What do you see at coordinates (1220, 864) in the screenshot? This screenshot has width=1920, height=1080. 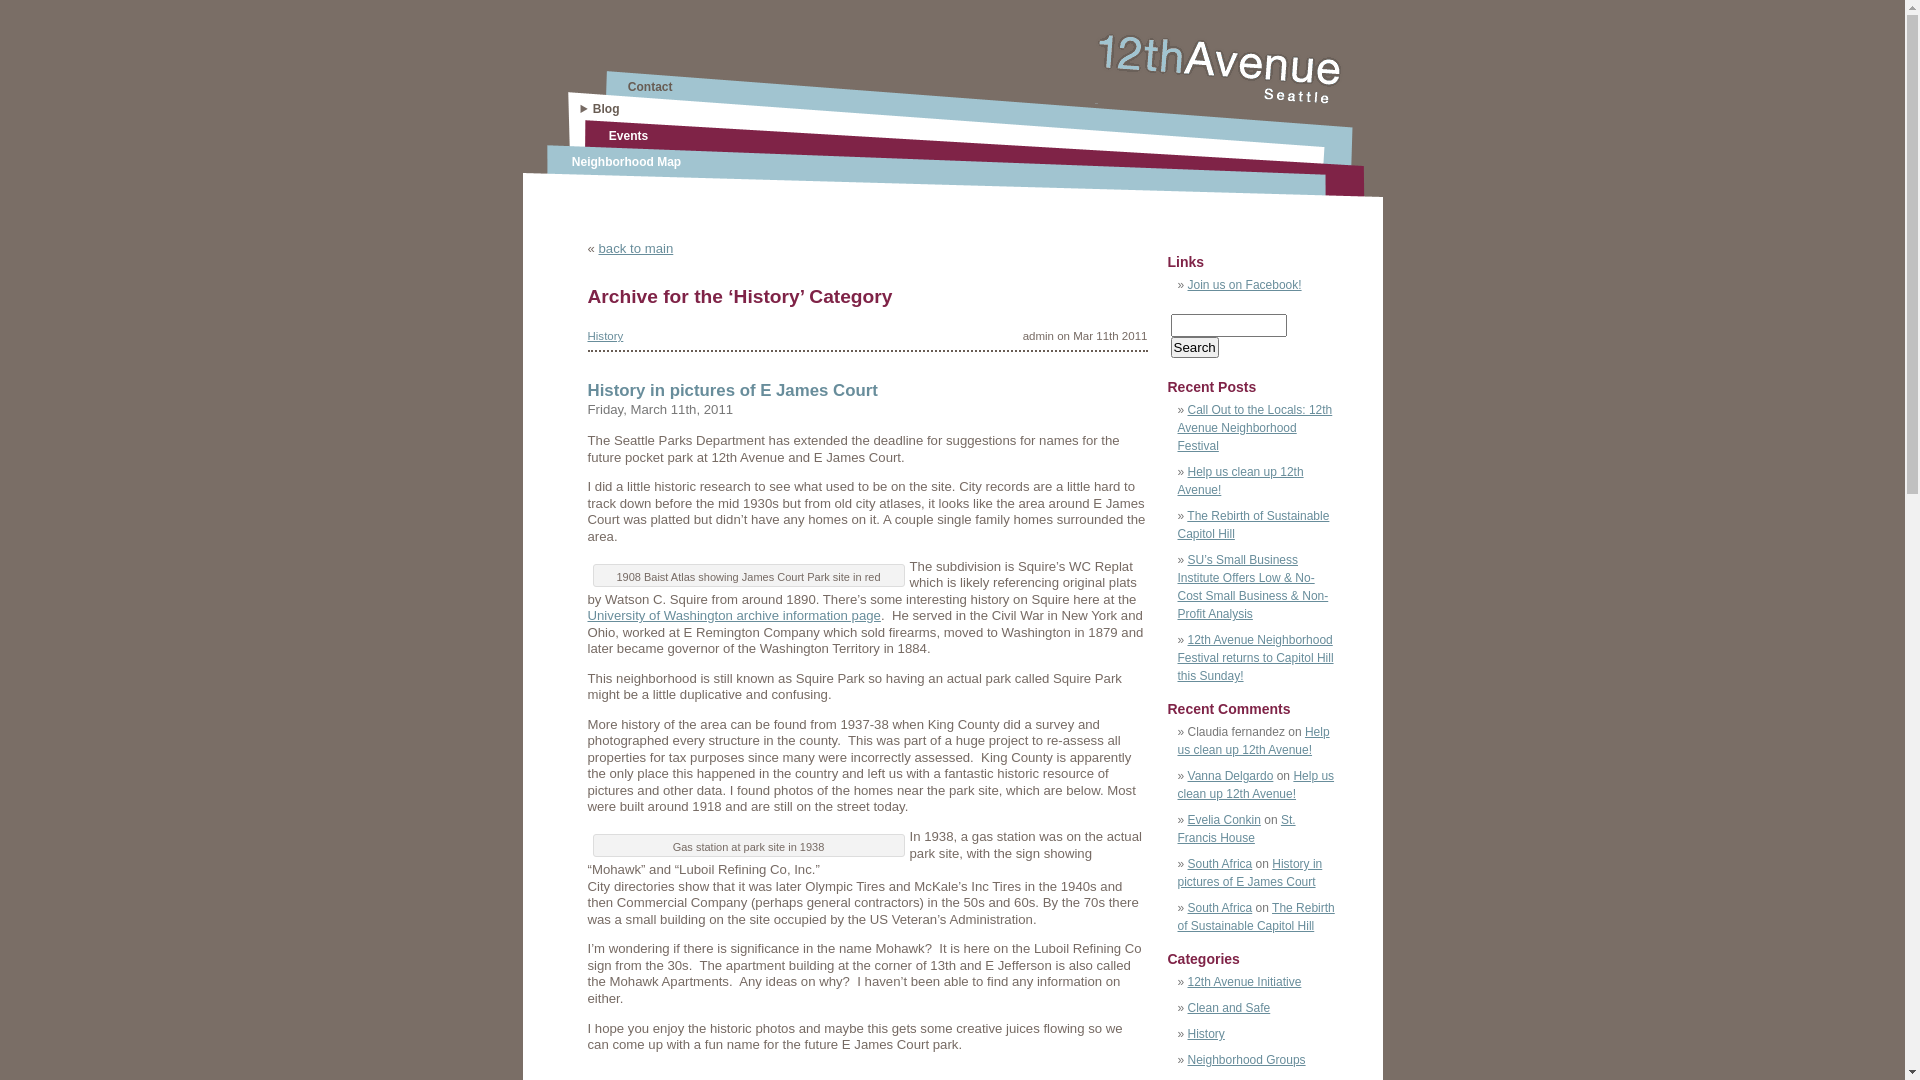 I see `South Africa` at bounding box center [1220, 864].